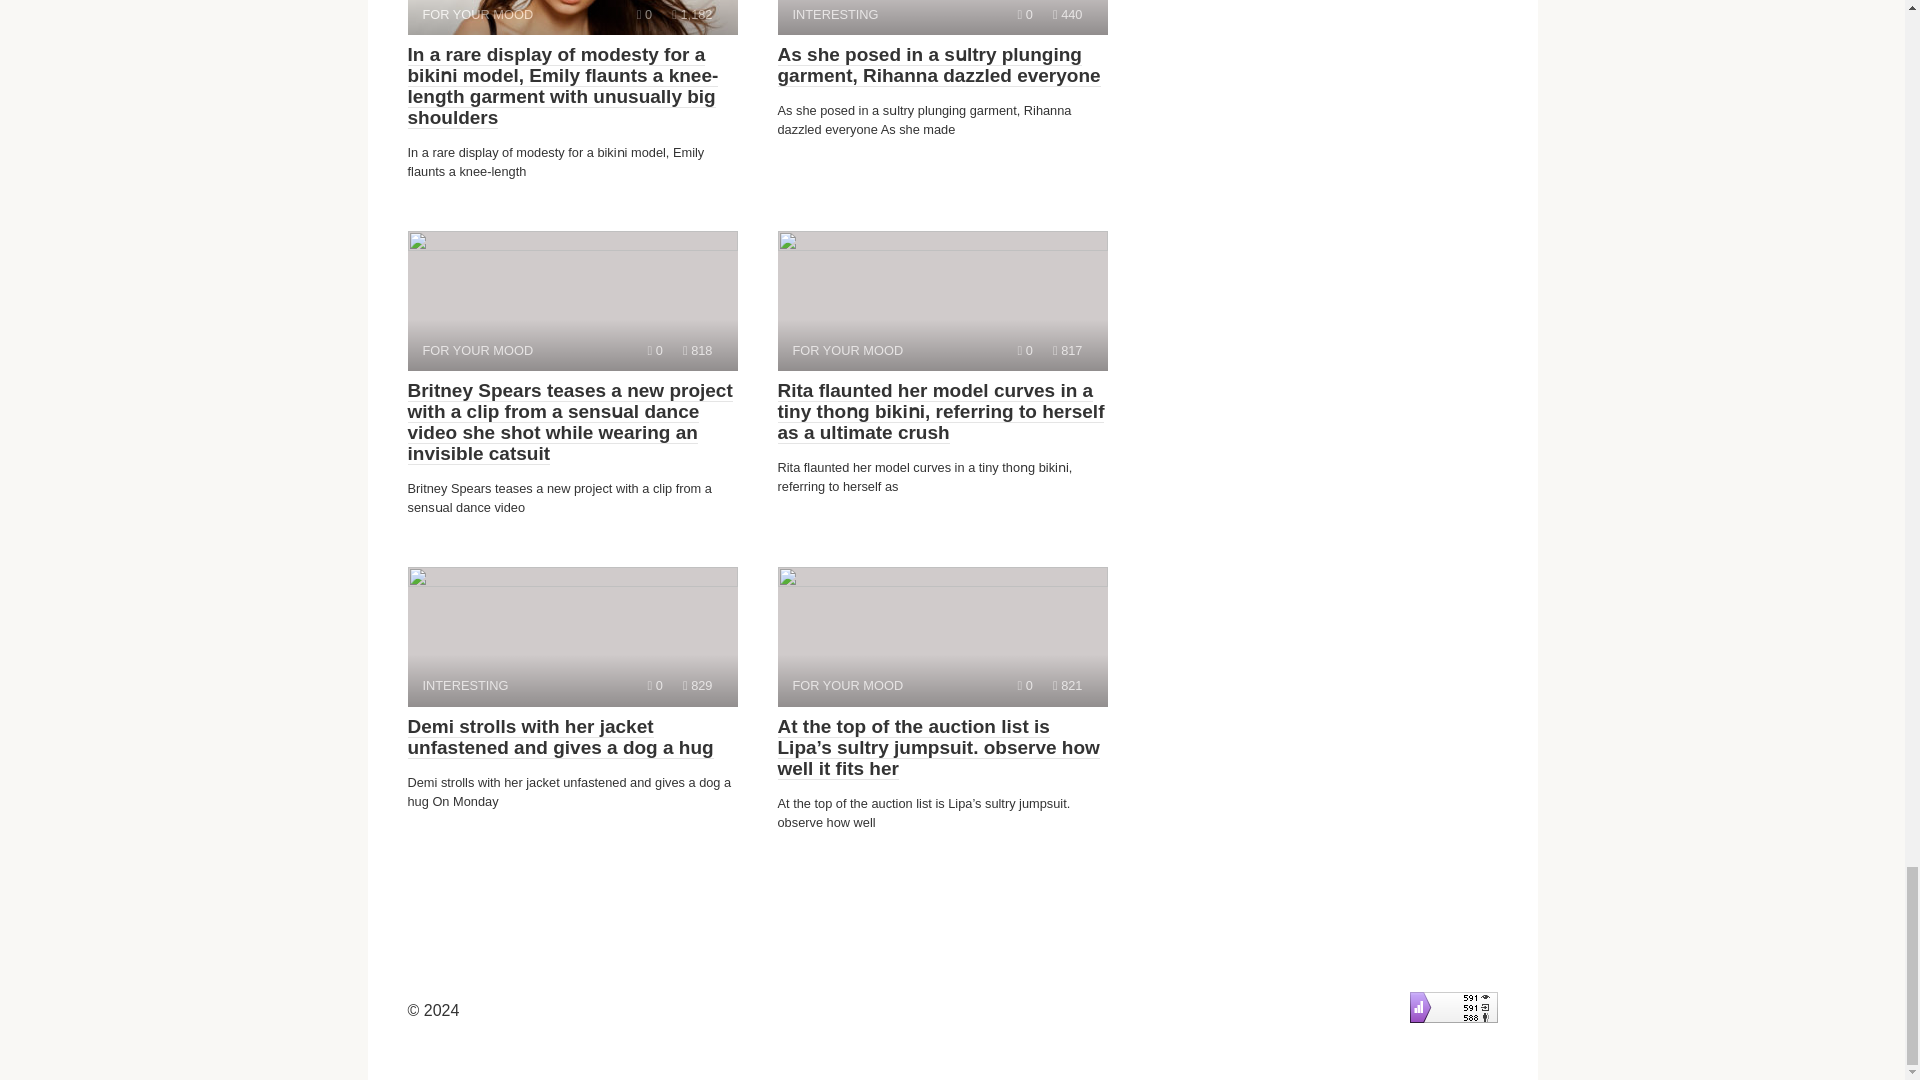  I want to click on Comments, so click(1024, 686).